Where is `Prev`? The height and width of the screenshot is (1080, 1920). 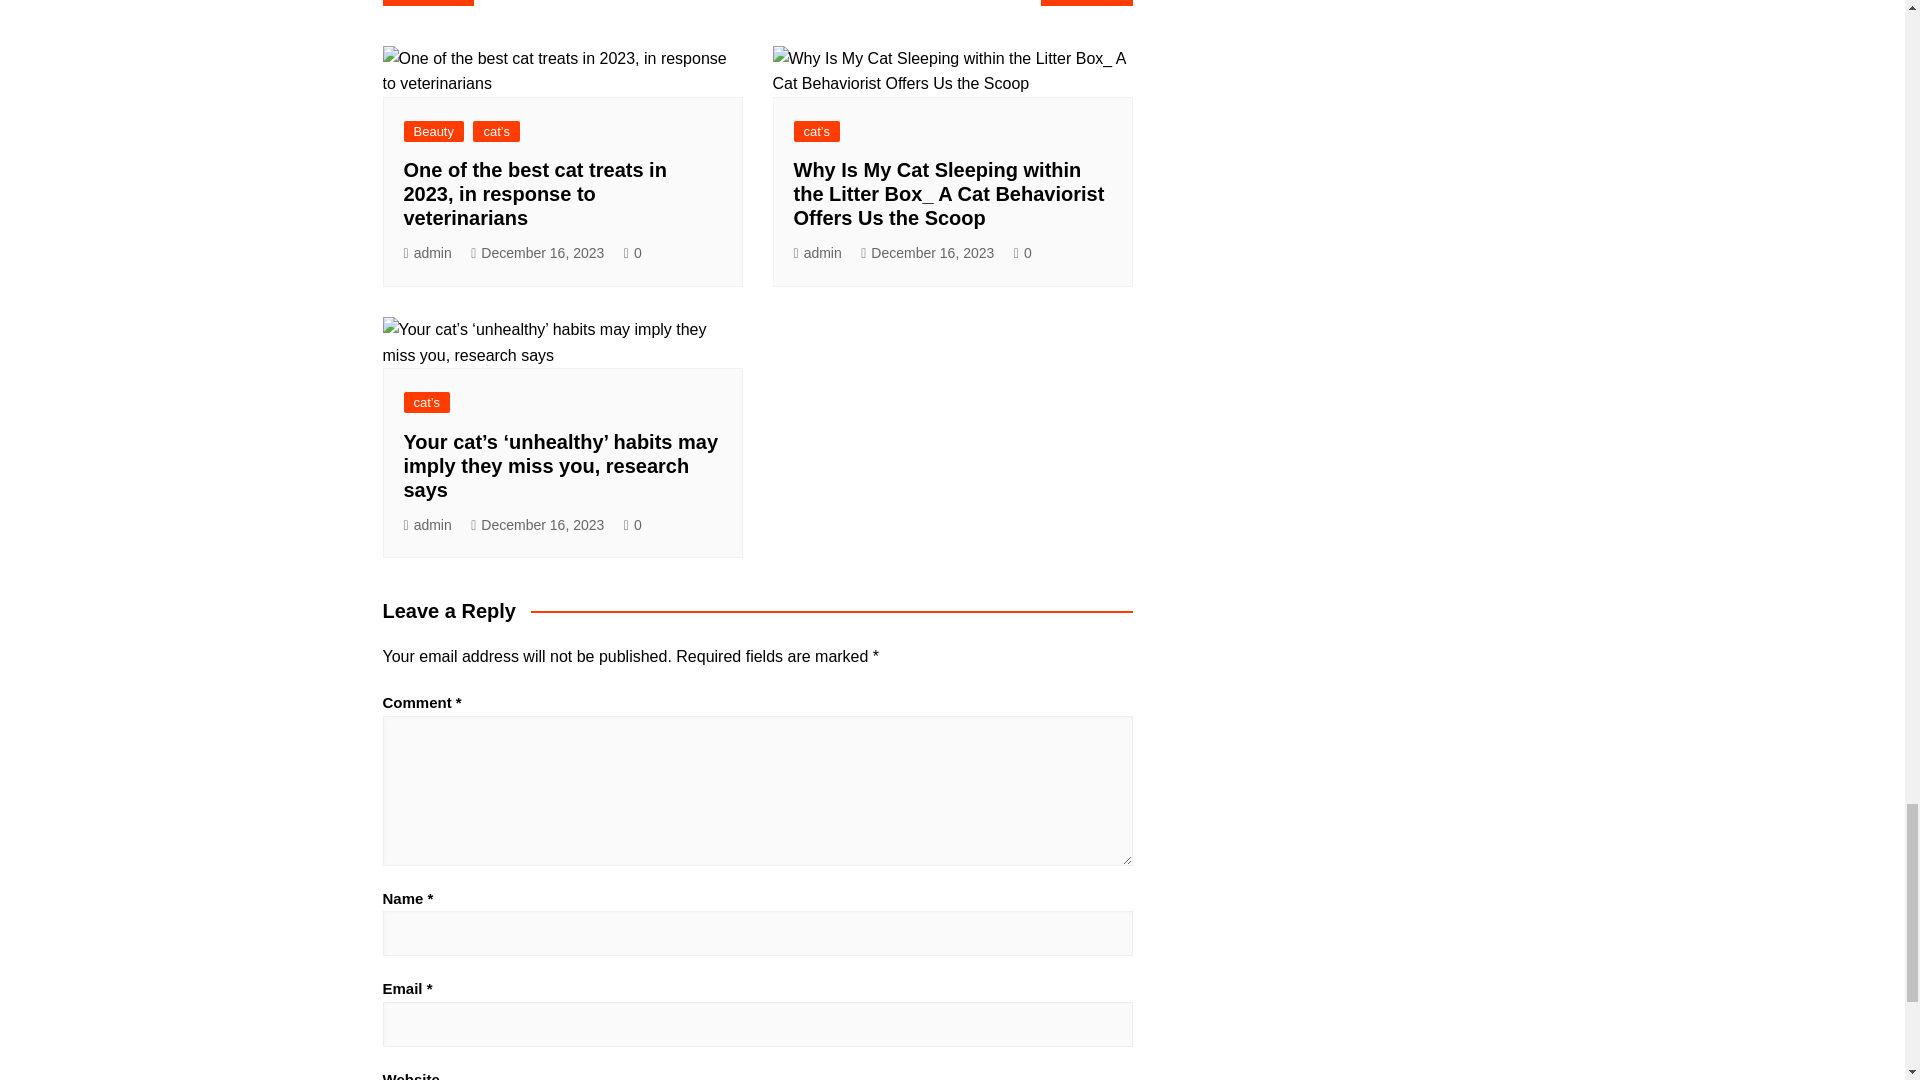 Prev is located at coordinates (427, 3).